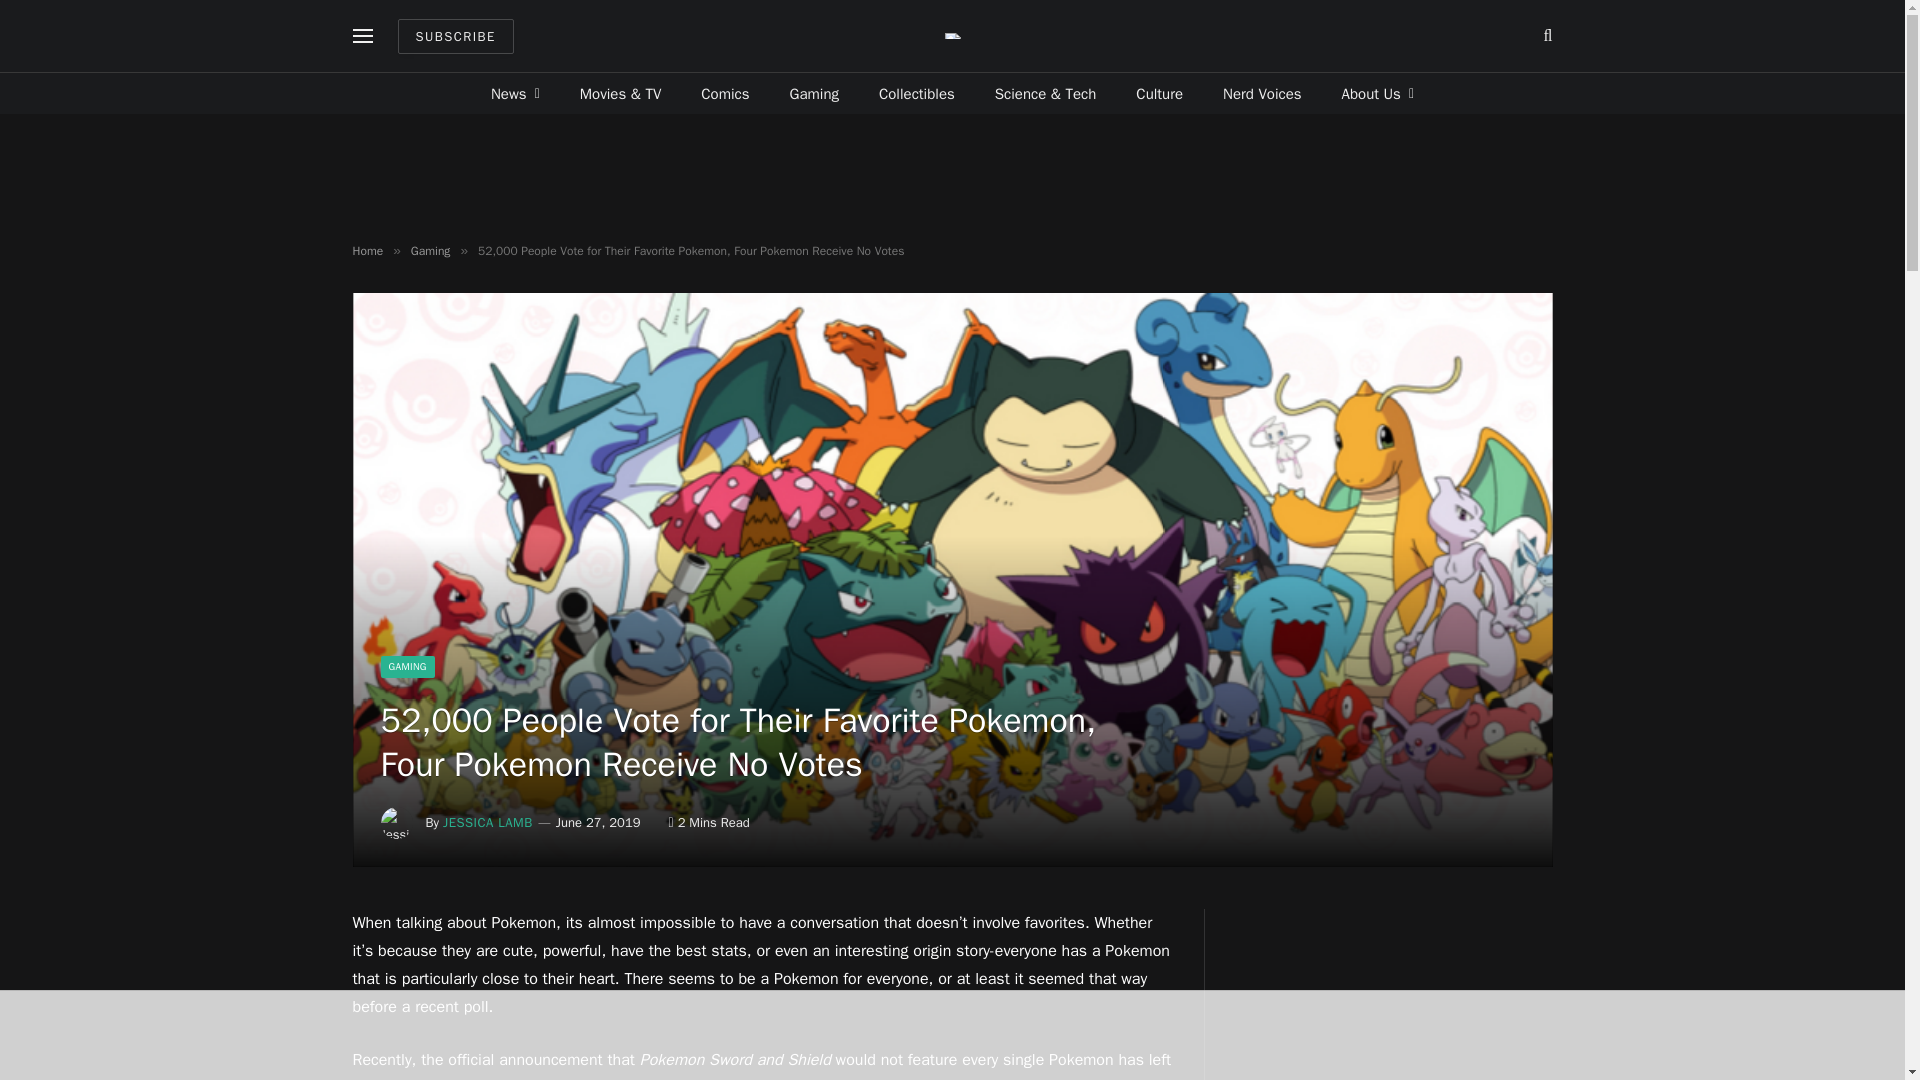  Describe the element at coordinates (916, 94) in the screenshot. I see `Collectibles` at that location.